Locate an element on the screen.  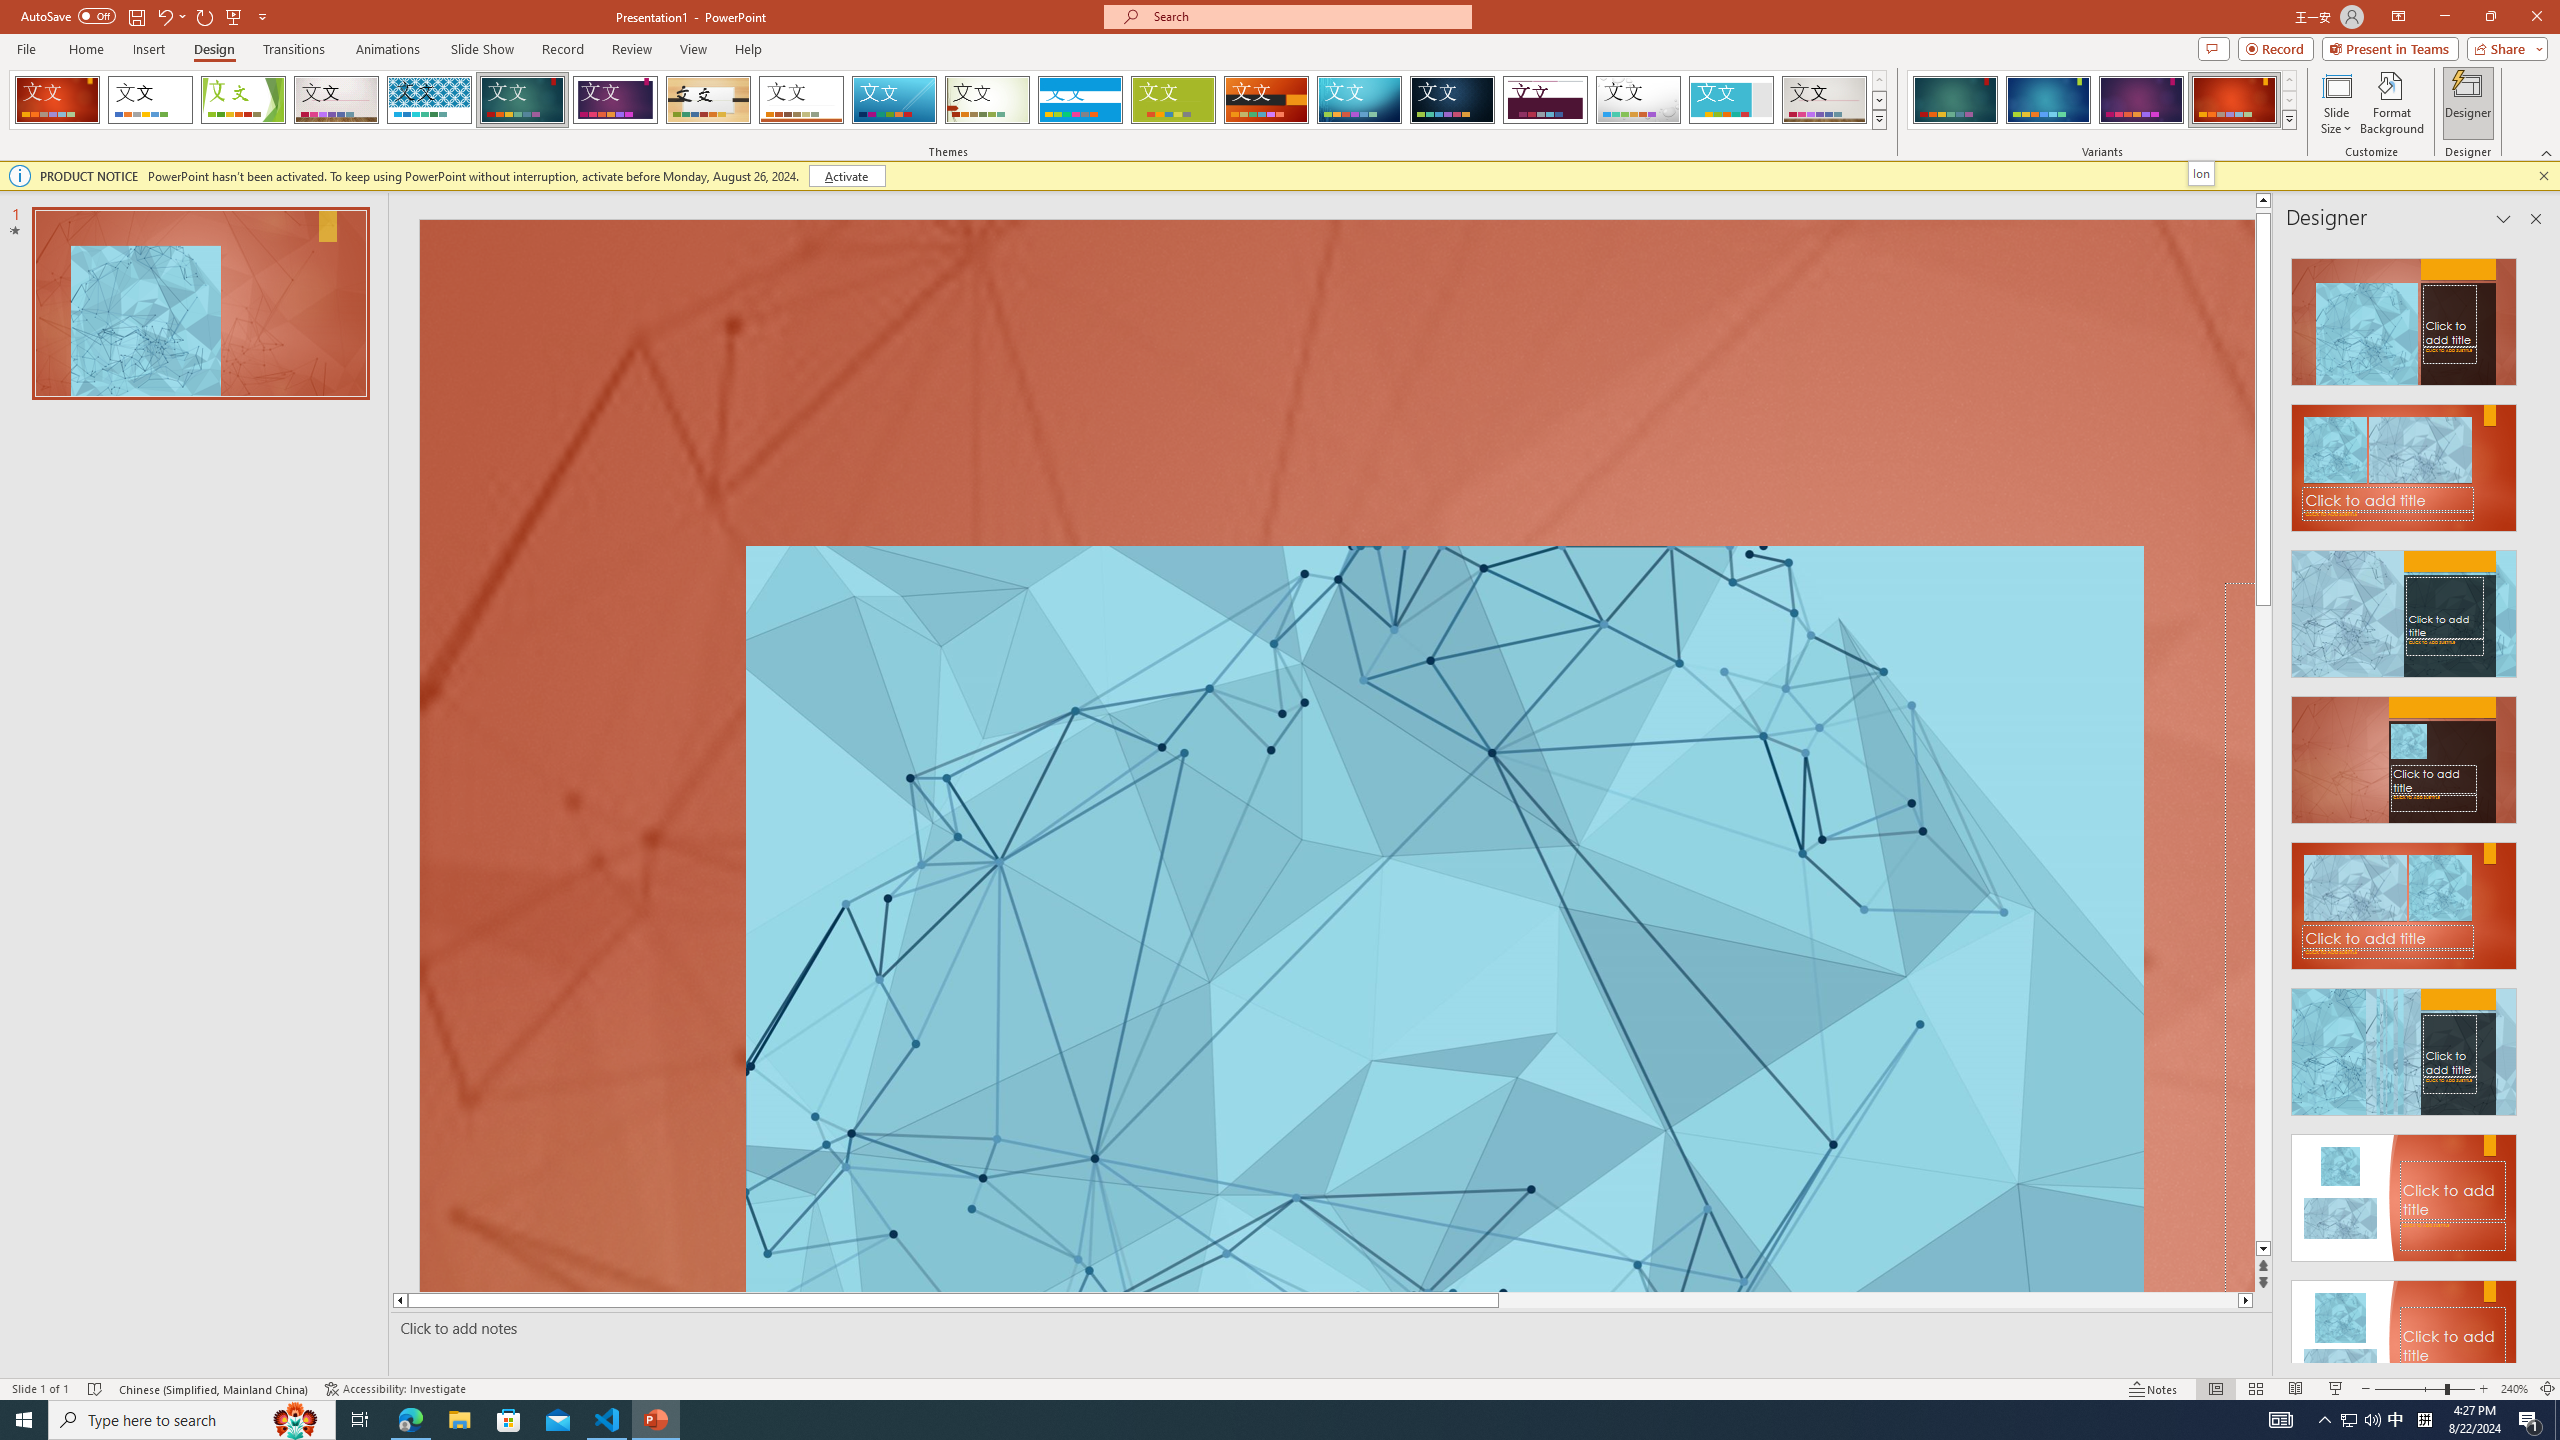
Circuit is located at coordinates (1359, 100).